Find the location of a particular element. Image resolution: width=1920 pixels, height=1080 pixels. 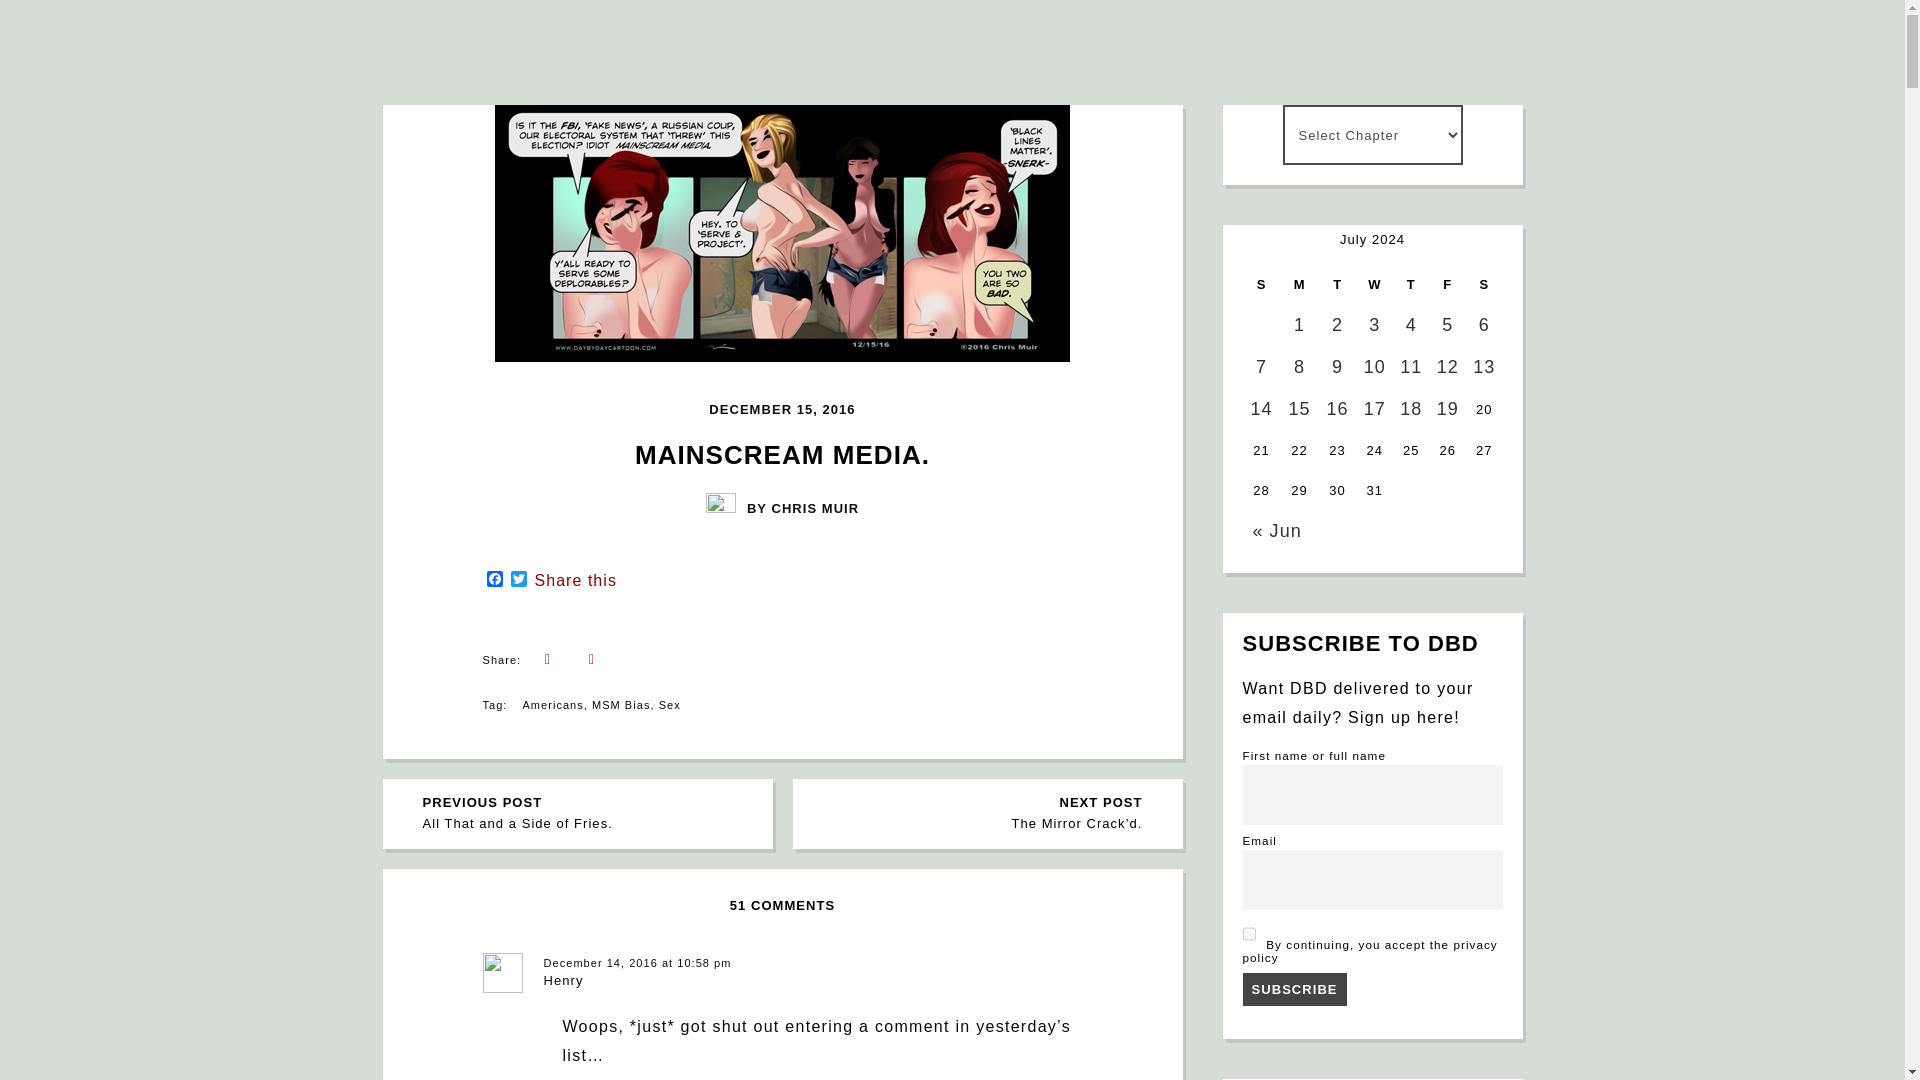

Monday is located at coordinates (582, 813).